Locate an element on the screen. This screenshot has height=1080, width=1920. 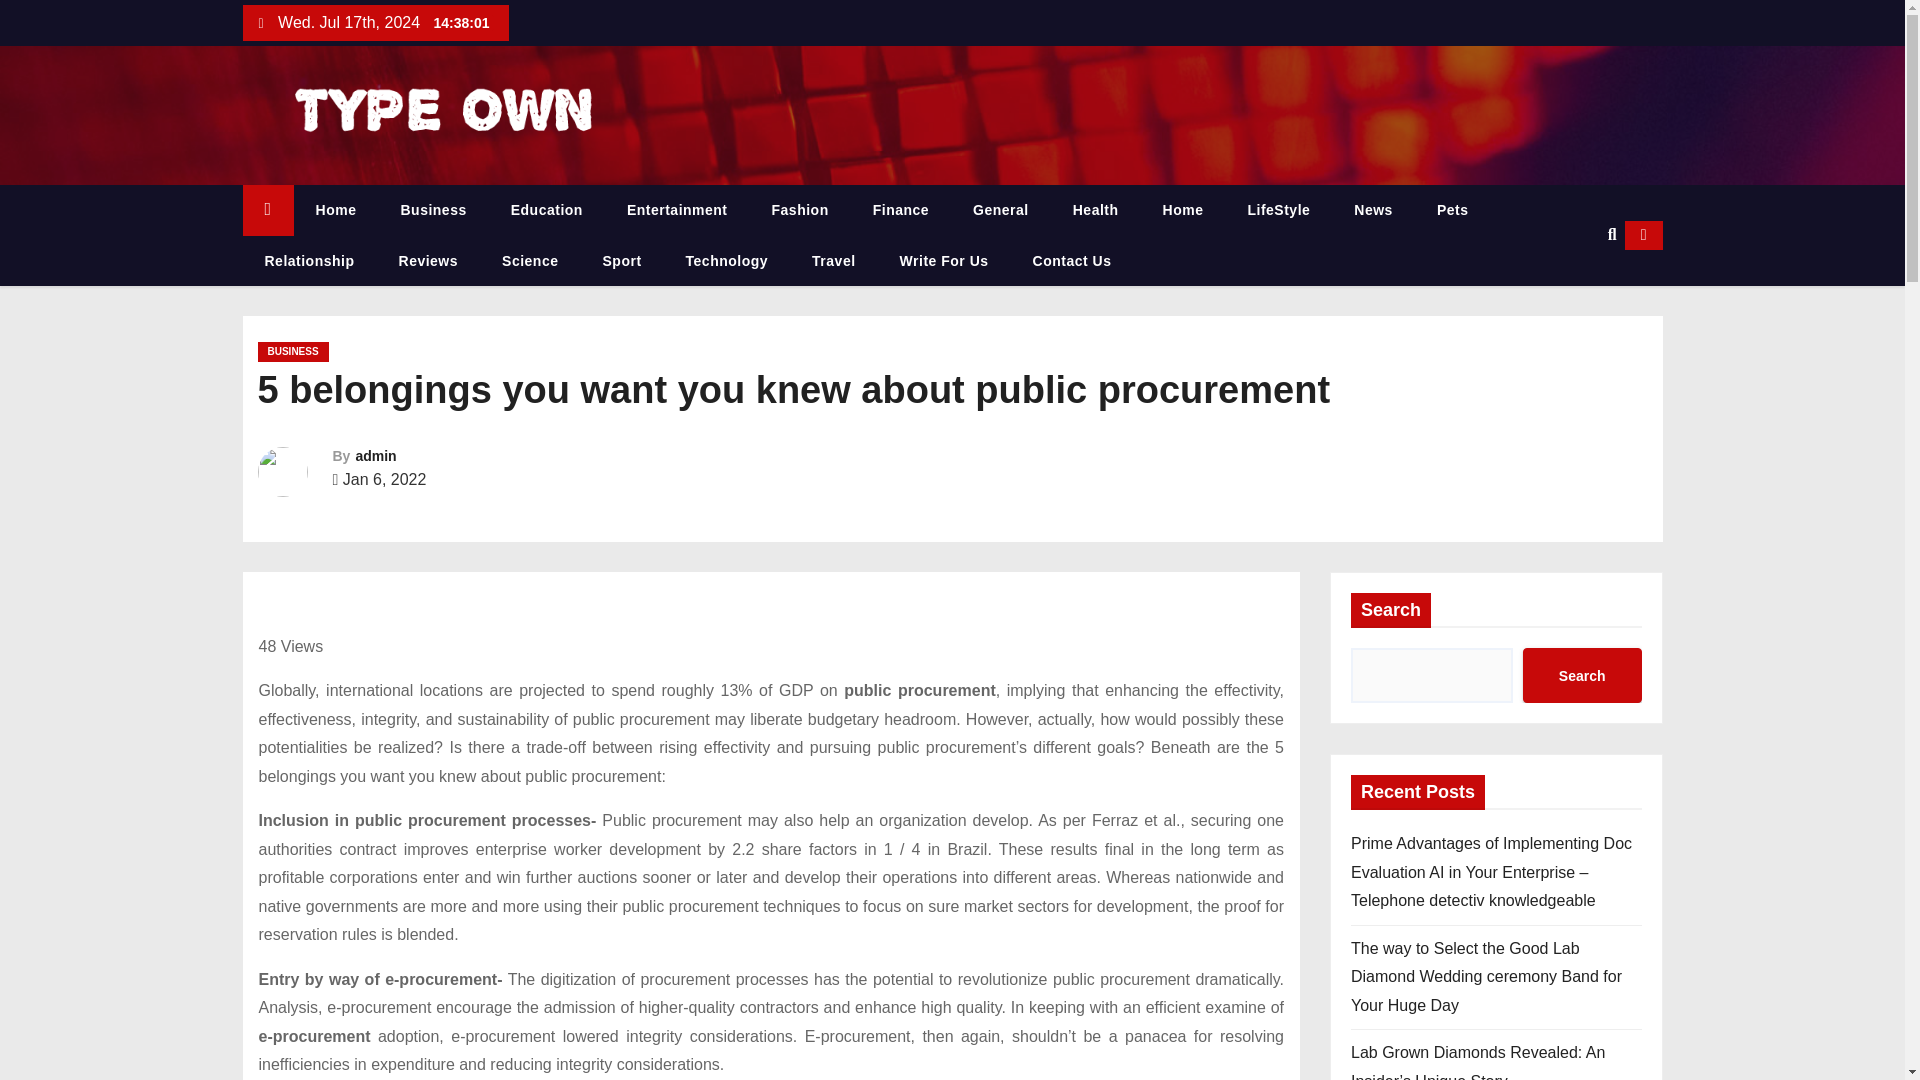
Education is located at coordinates (546, 210).